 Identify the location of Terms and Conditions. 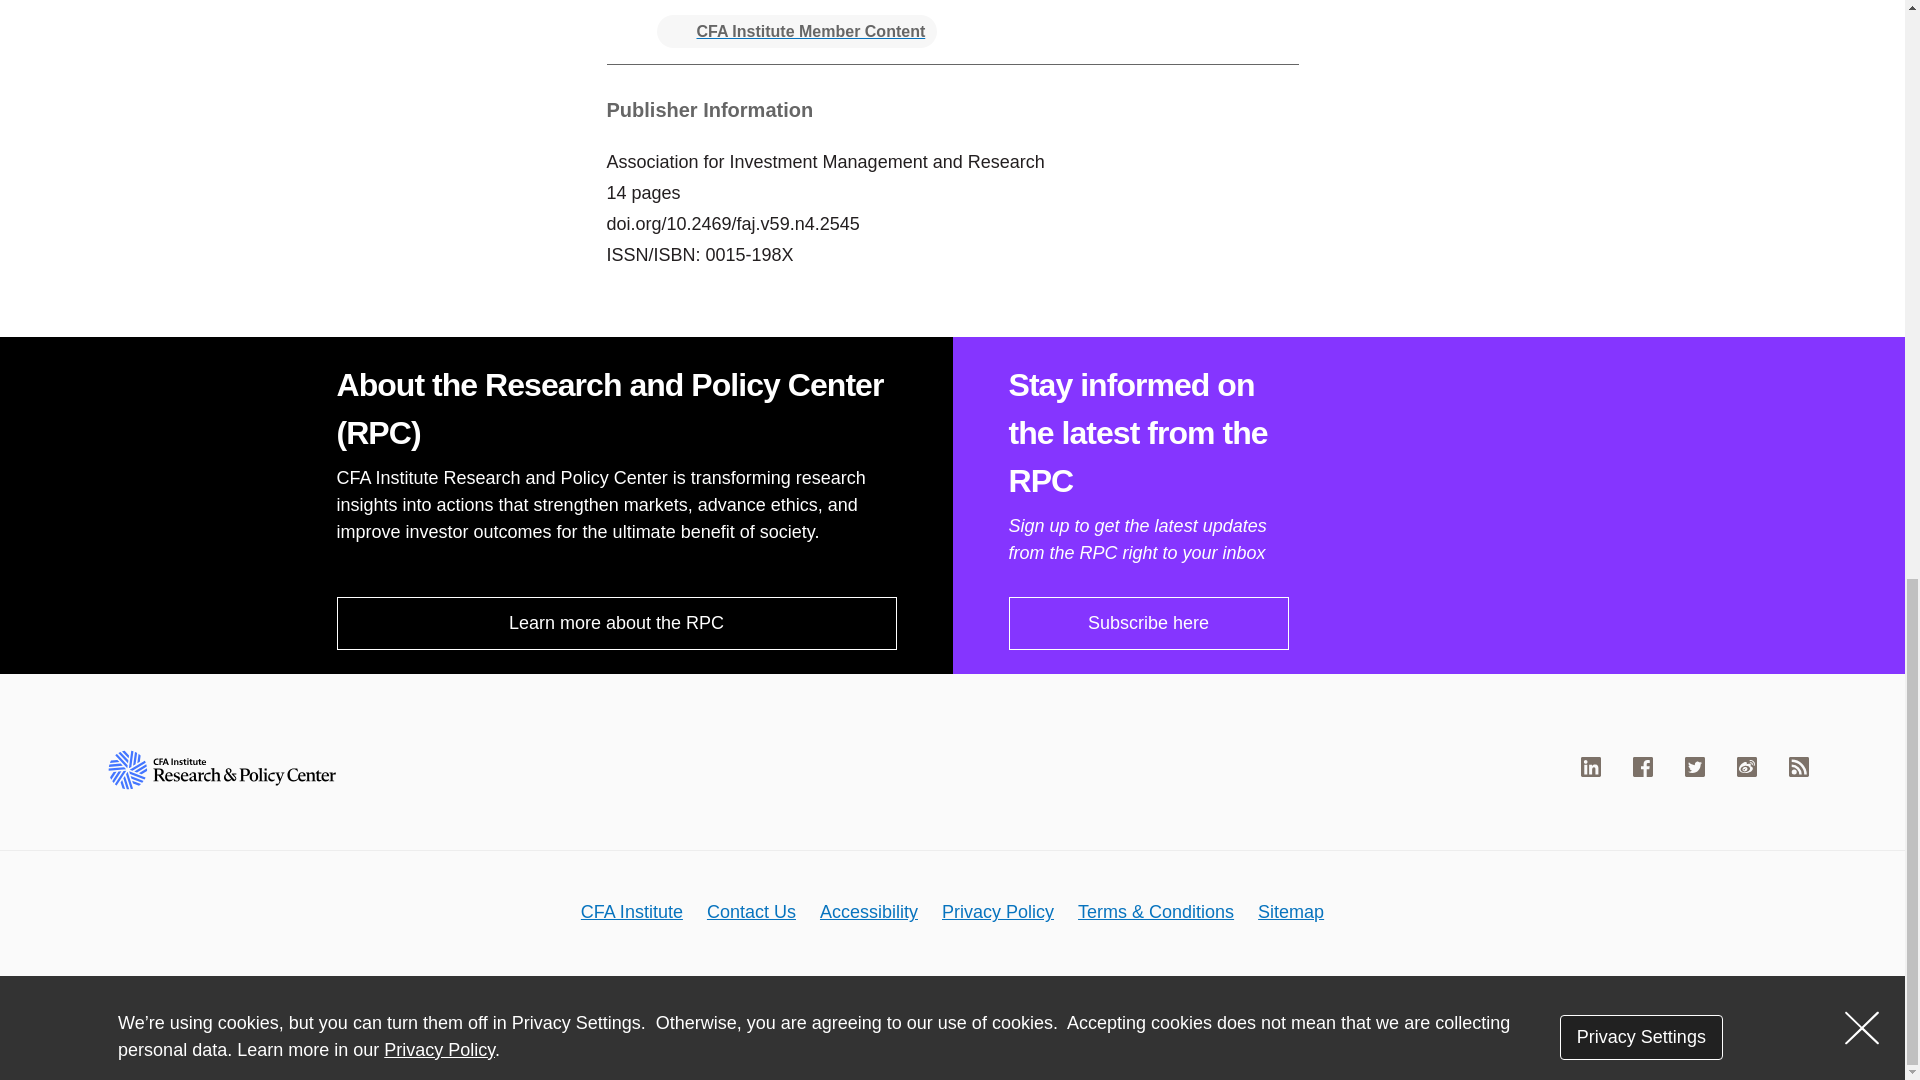
(1156, 912).